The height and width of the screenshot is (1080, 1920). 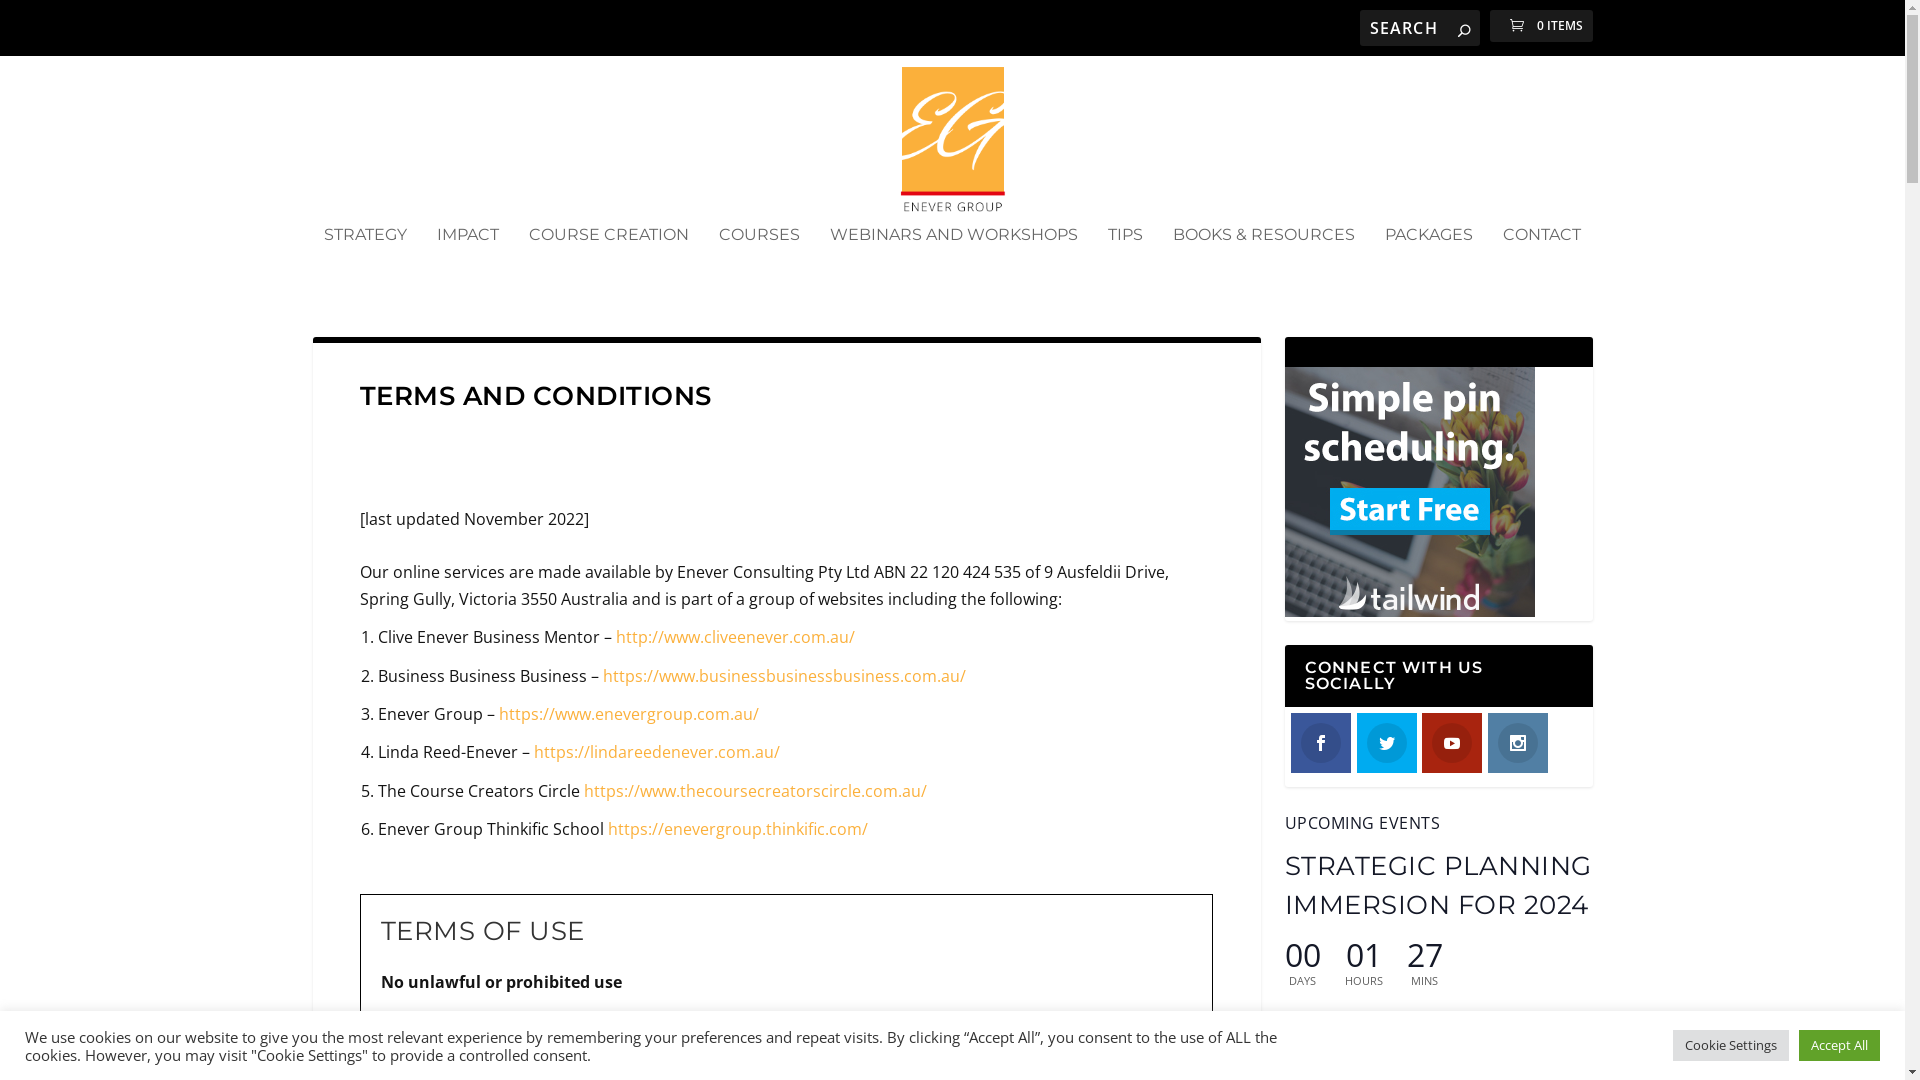 I want to click on COURSES, so click(x=760, y=262).